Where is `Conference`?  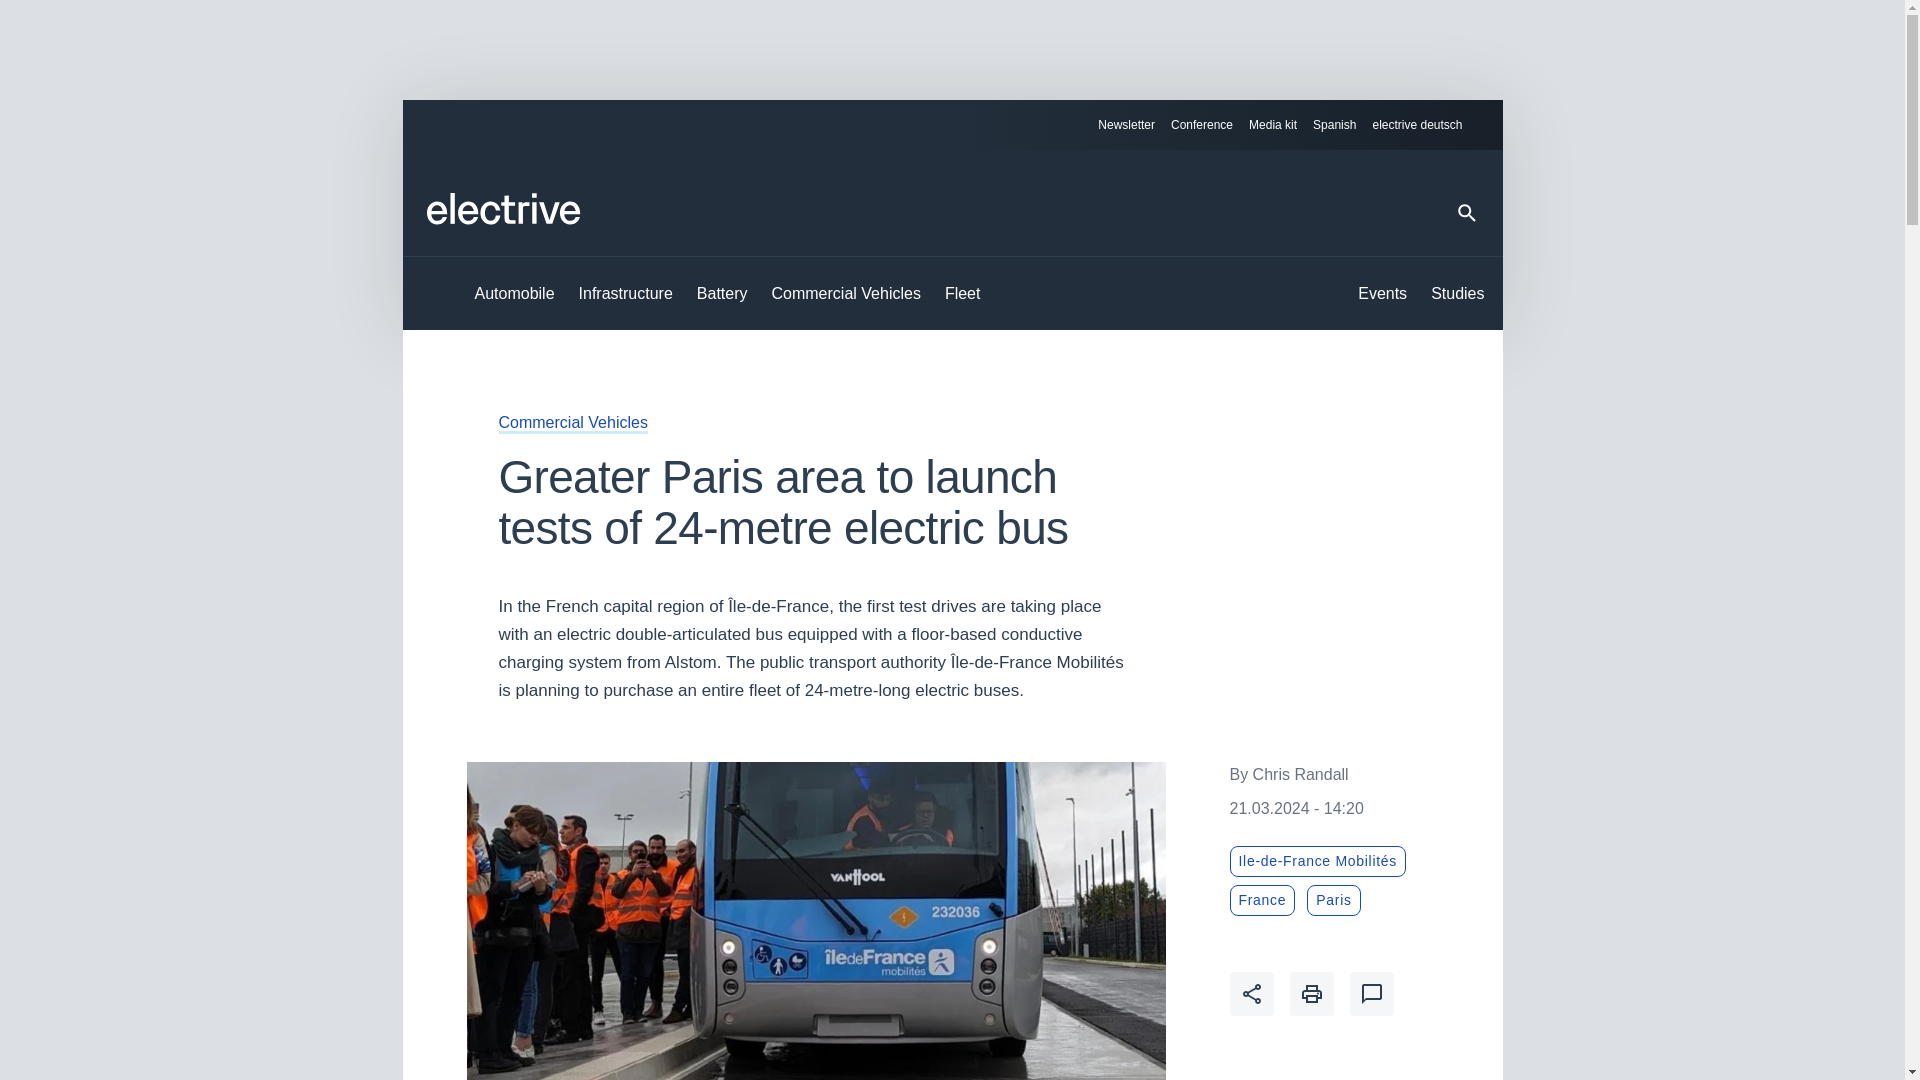
Conference is located at coordinates (1202, 125).